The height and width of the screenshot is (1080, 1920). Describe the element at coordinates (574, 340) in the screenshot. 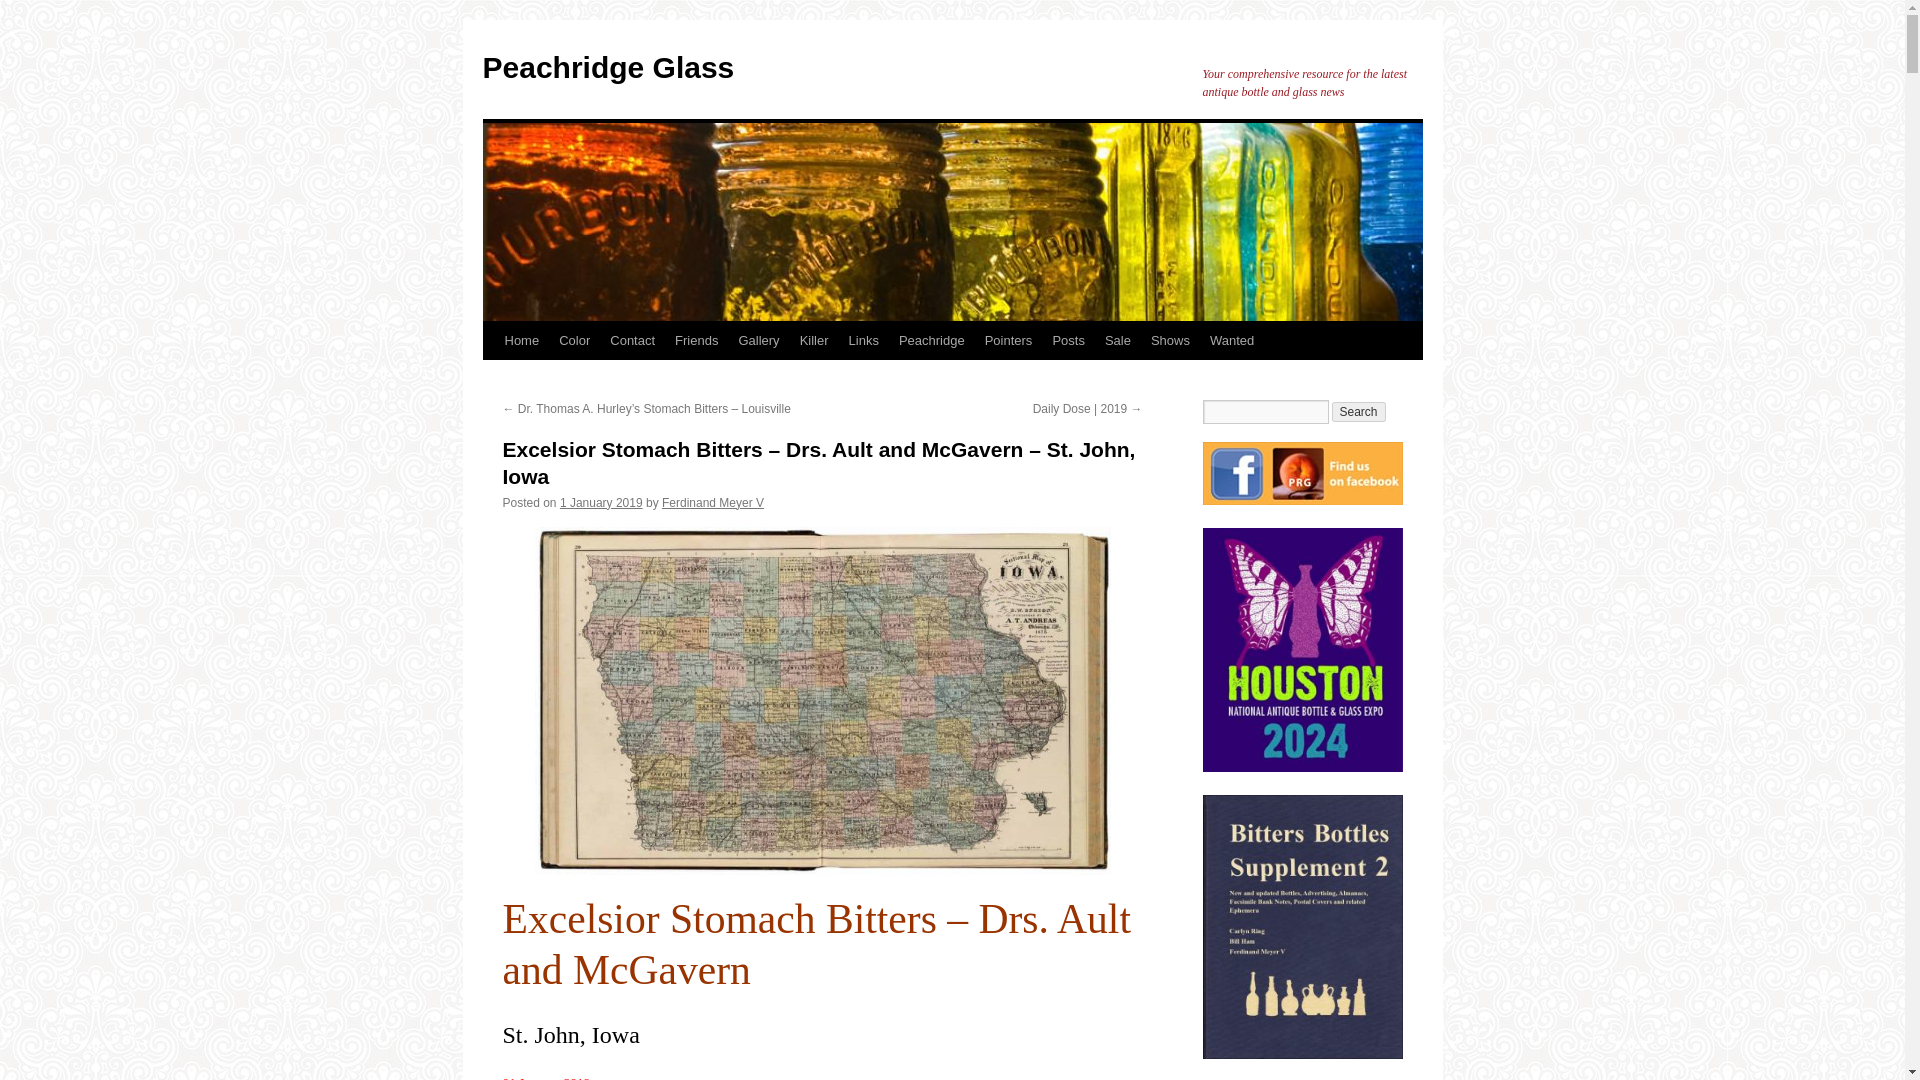

I see `Color` at that location.